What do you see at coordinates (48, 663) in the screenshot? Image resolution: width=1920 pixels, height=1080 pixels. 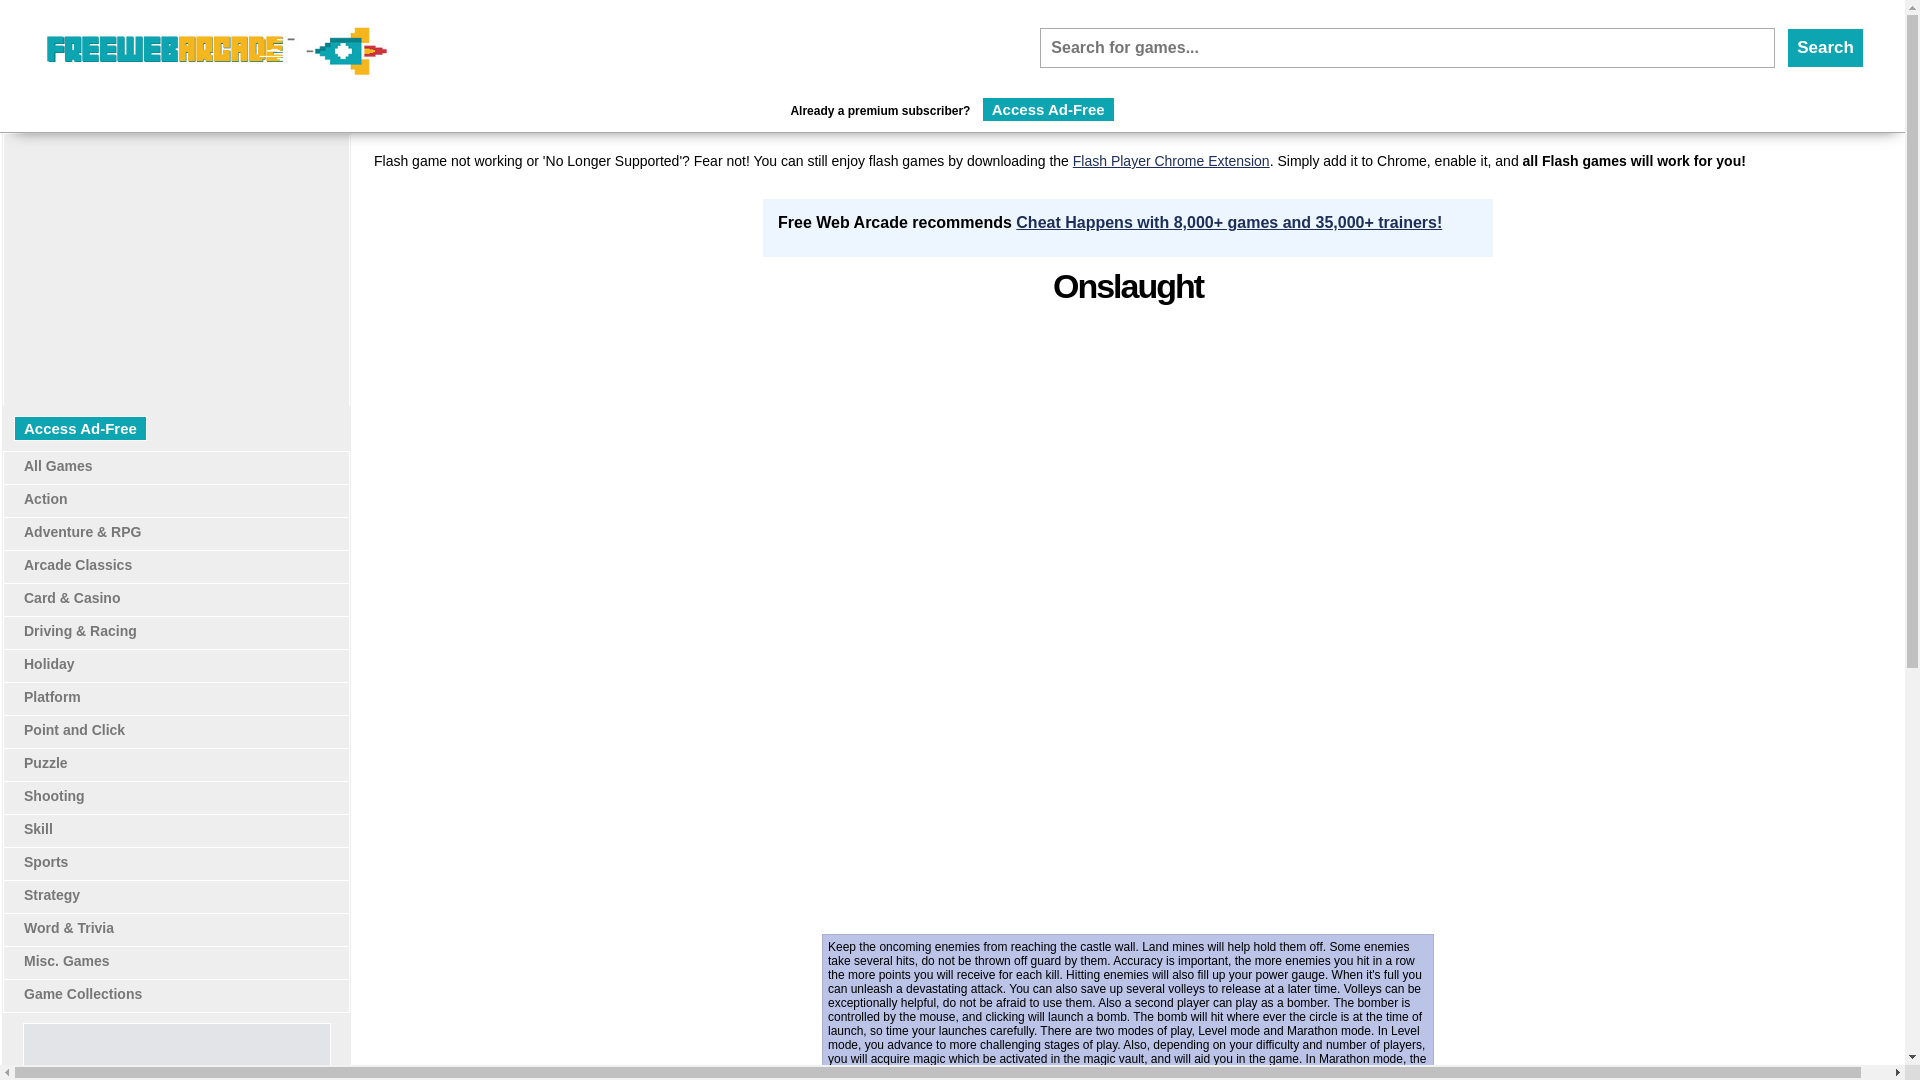 I see `Holiday` at bounding box center [48, 663].